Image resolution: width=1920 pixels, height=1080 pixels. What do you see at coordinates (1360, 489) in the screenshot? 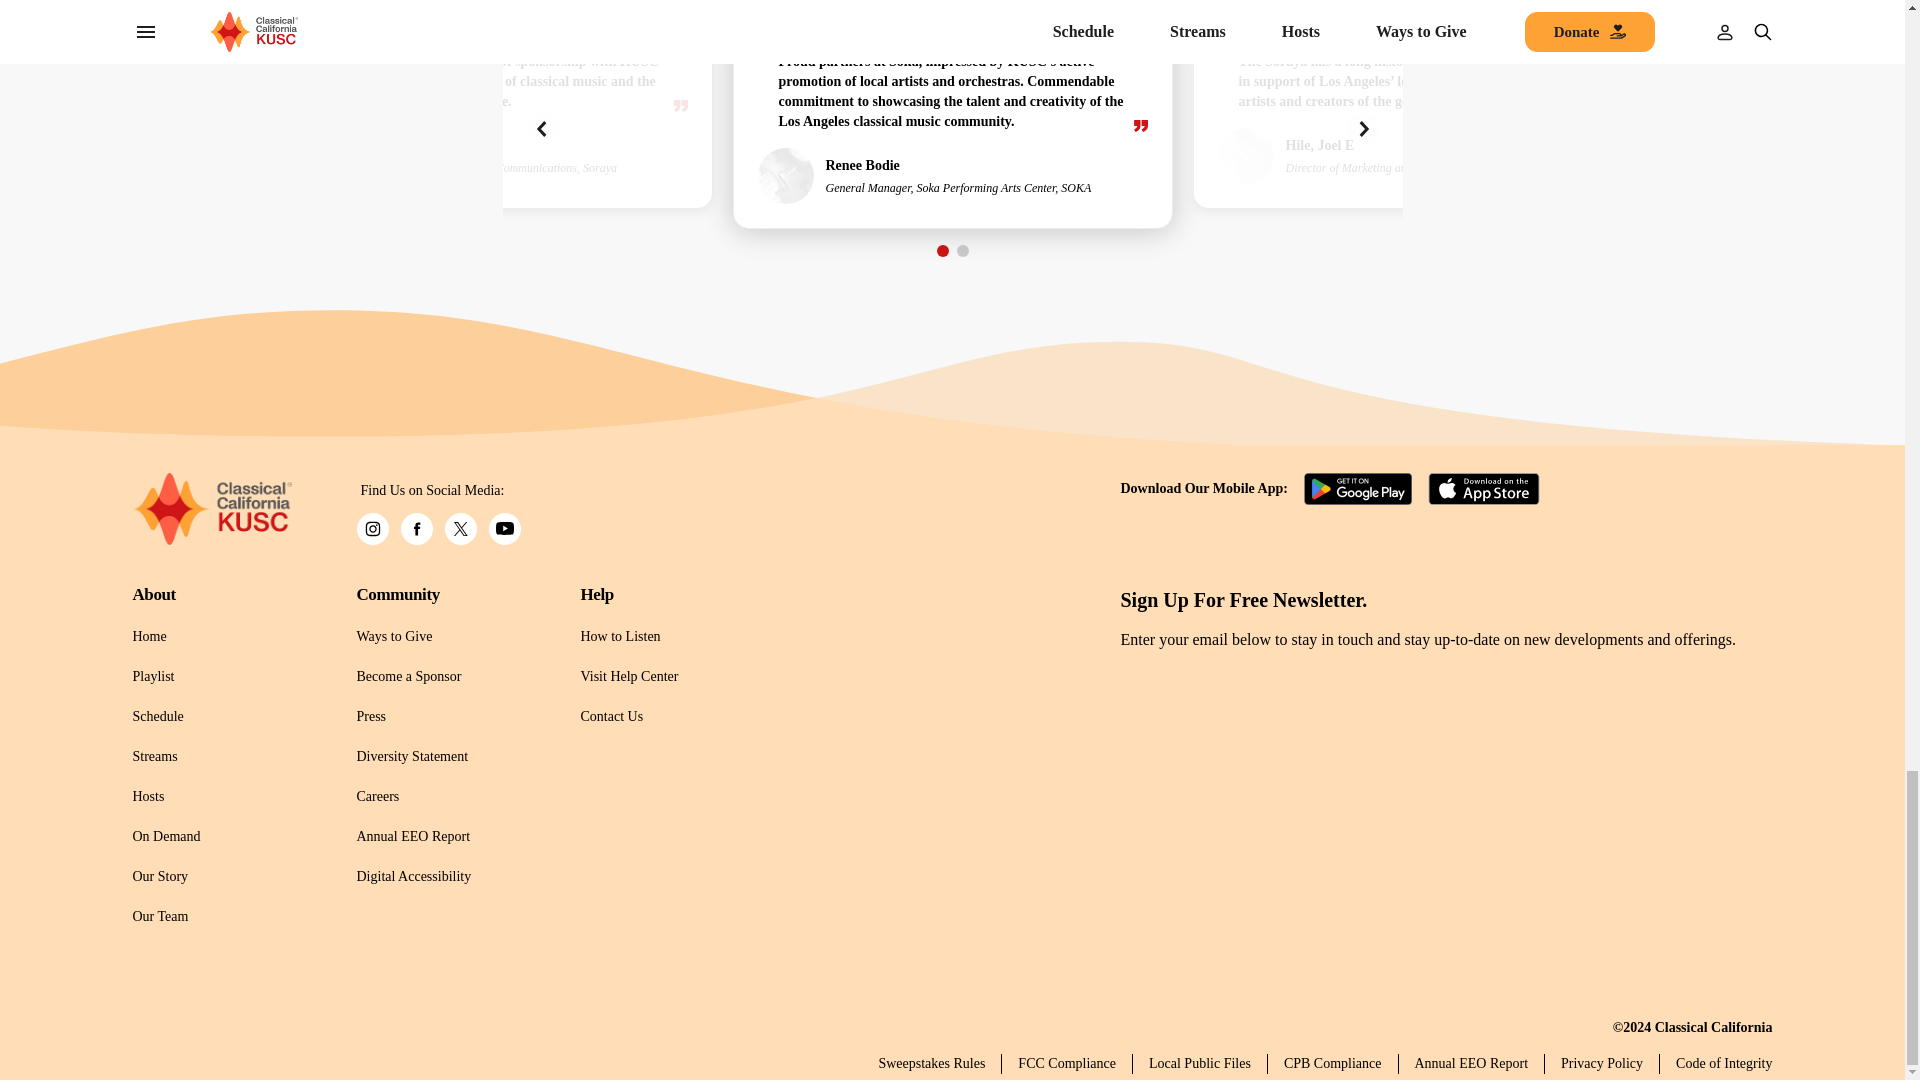
I see `DOWNLOAD IN GOOGLE PLAY` at bounding box center [1360, 489].